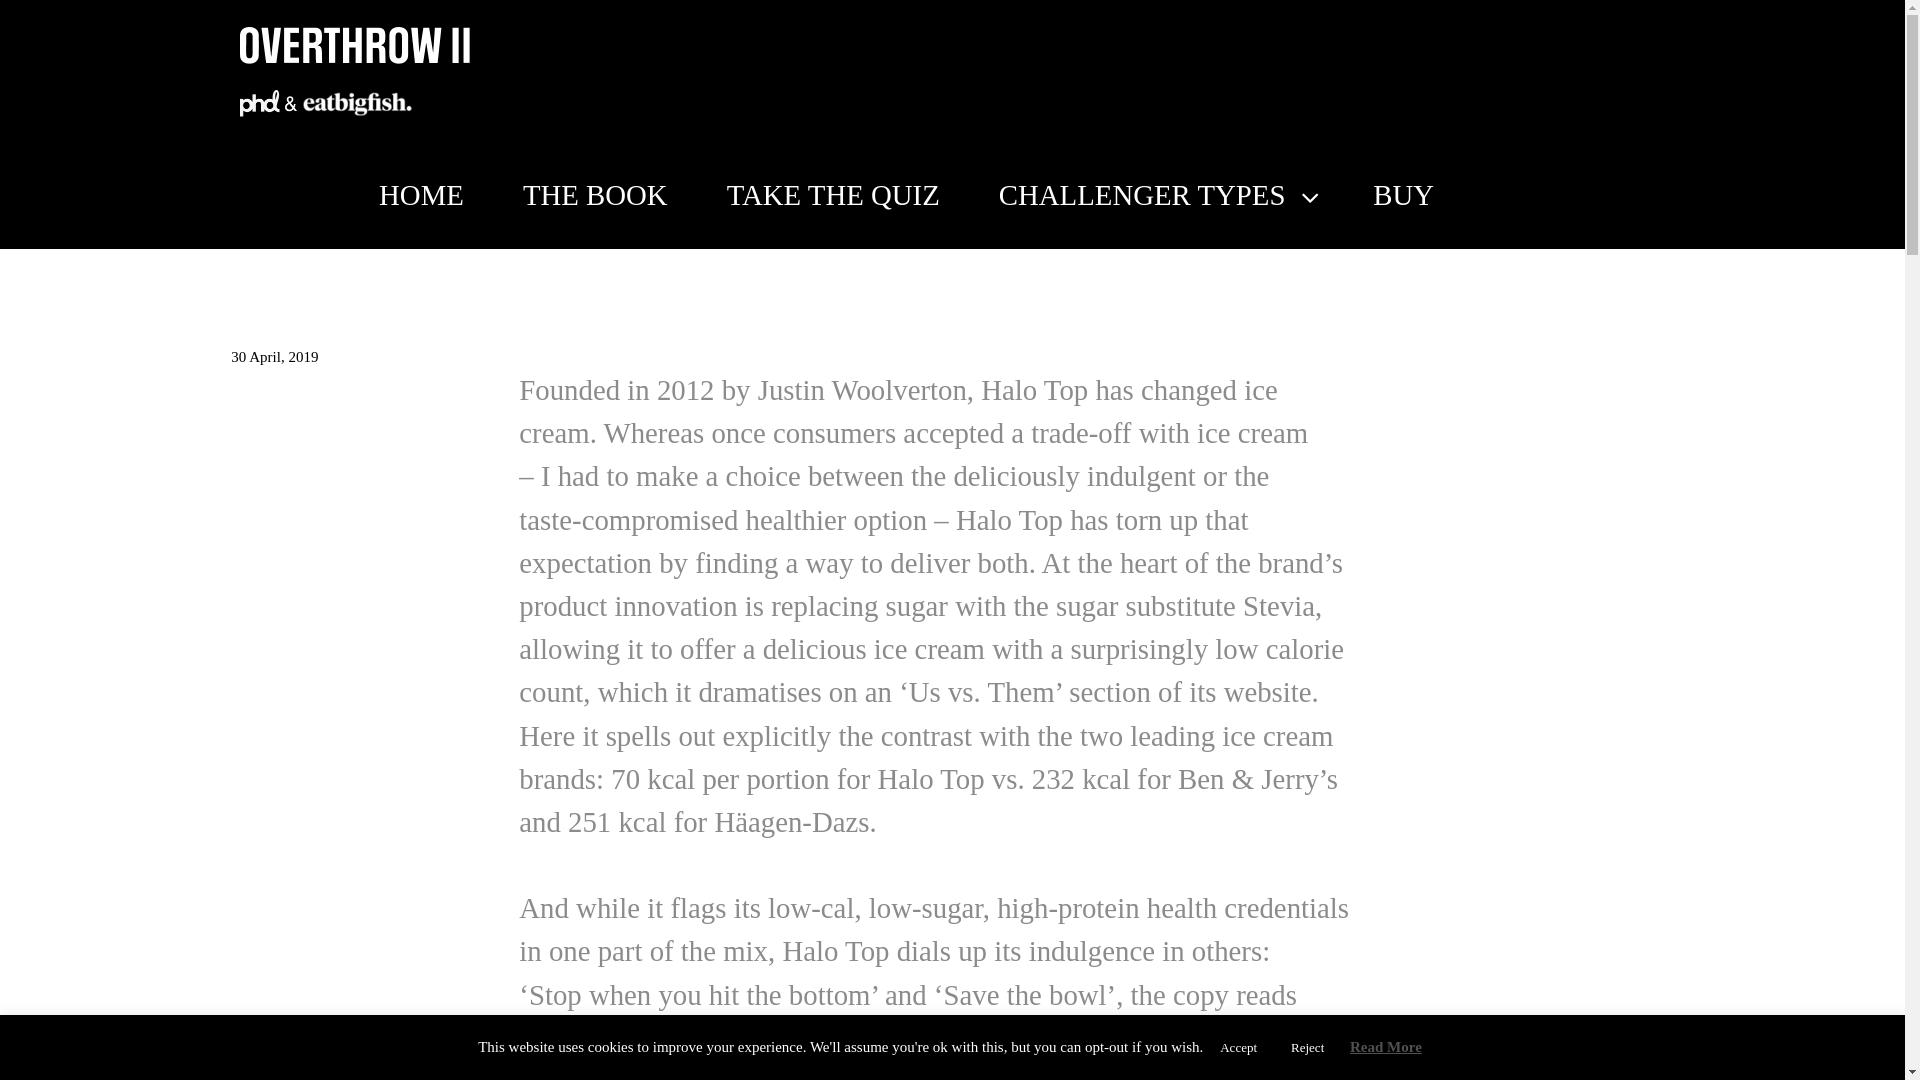 The height and width of the screenshot is (1080, 1920). What do you see at coordinates (834, 195) in the screenshot?
I see `TAKE THE QUIZ` at bounding box center [834, 195].